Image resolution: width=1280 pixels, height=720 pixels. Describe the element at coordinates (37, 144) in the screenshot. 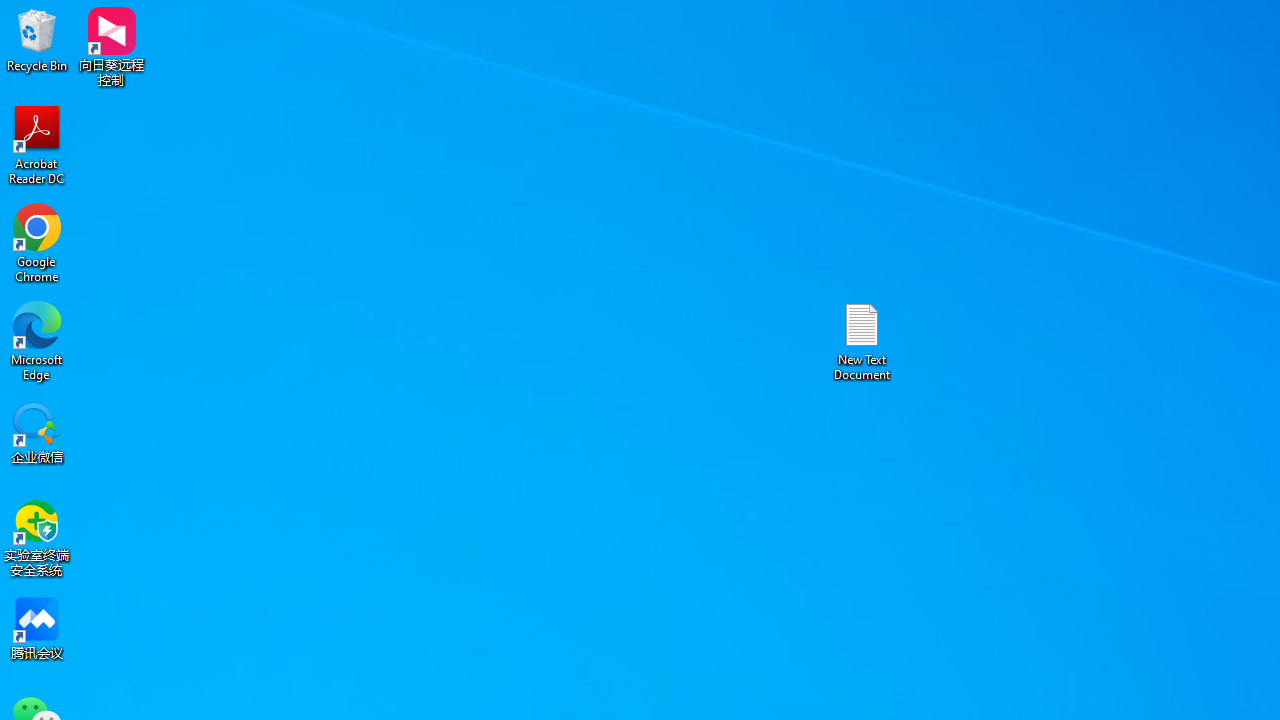

I see `Acrobat Reader DC` at that location.